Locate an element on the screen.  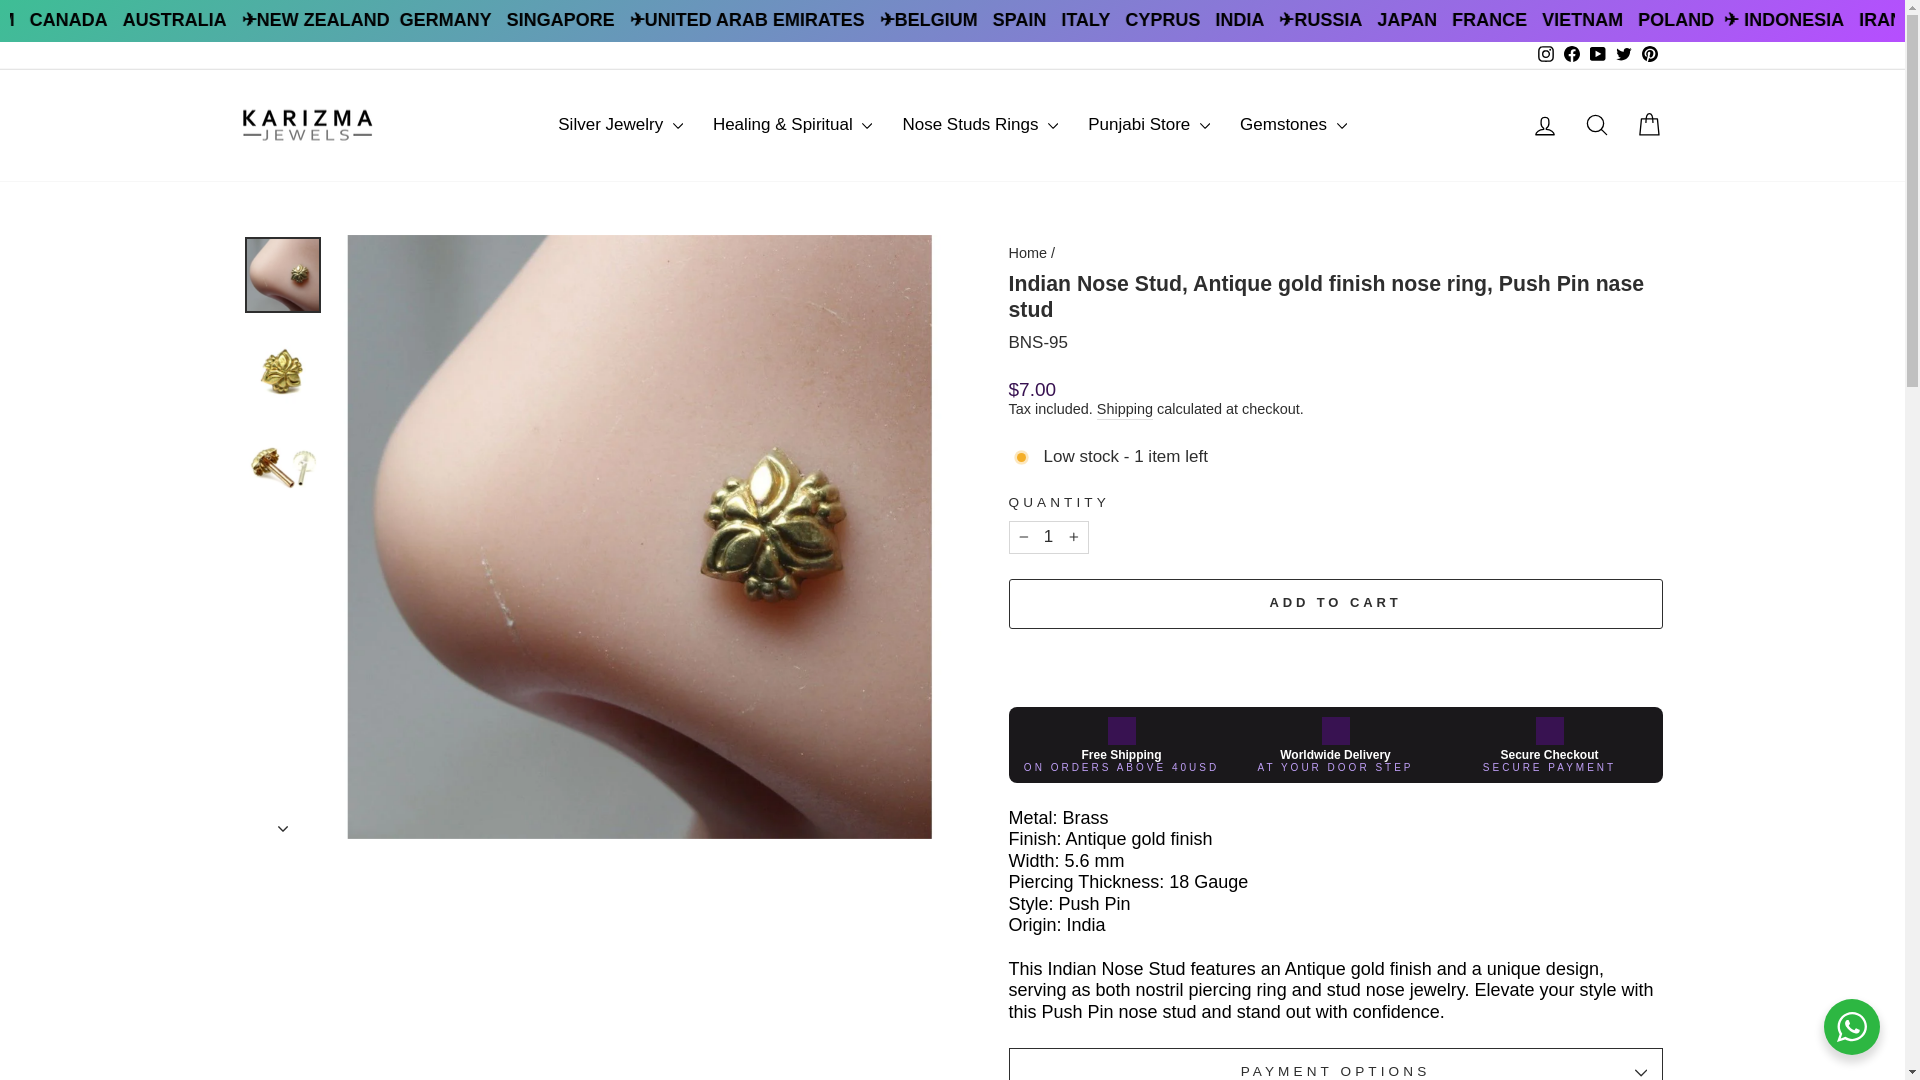
Karizma Jewels on YouTube is located at coordinates (1597, 56).